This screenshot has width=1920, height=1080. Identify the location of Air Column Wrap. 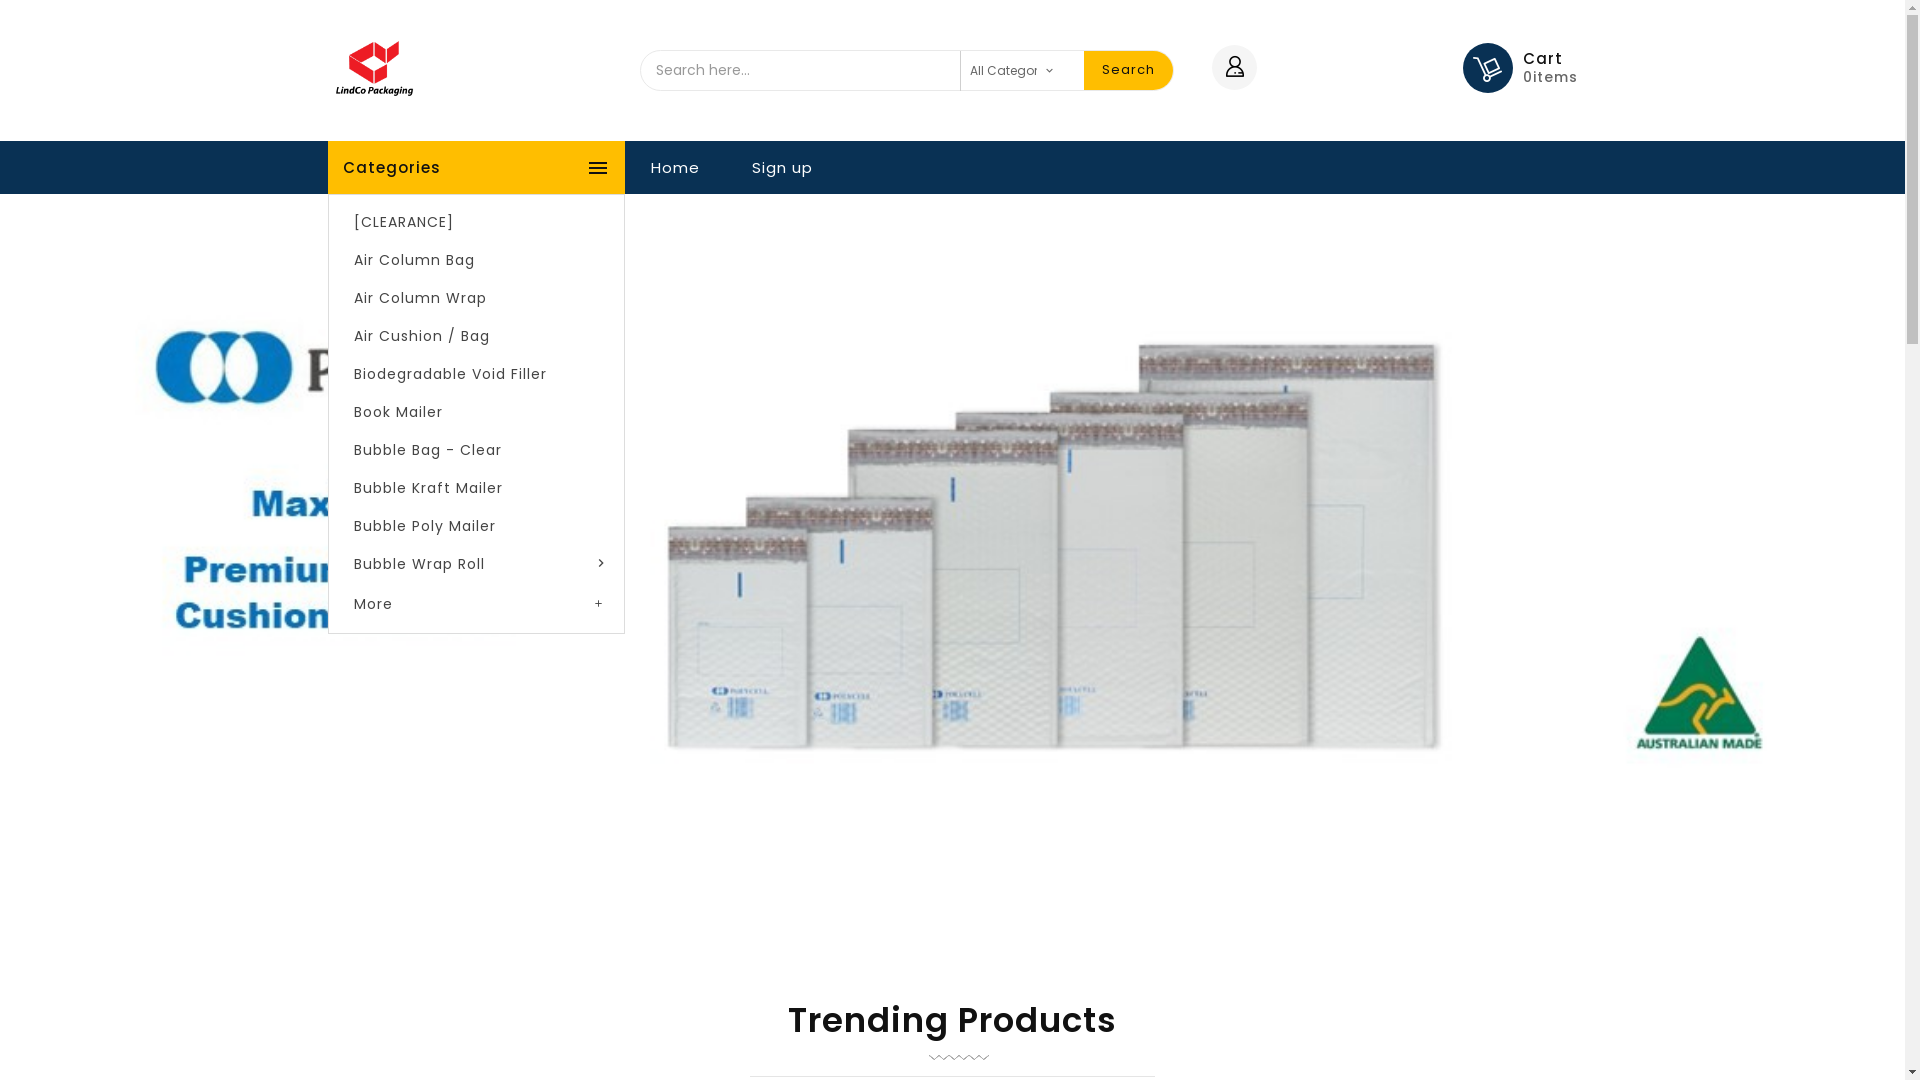
(476, 298).